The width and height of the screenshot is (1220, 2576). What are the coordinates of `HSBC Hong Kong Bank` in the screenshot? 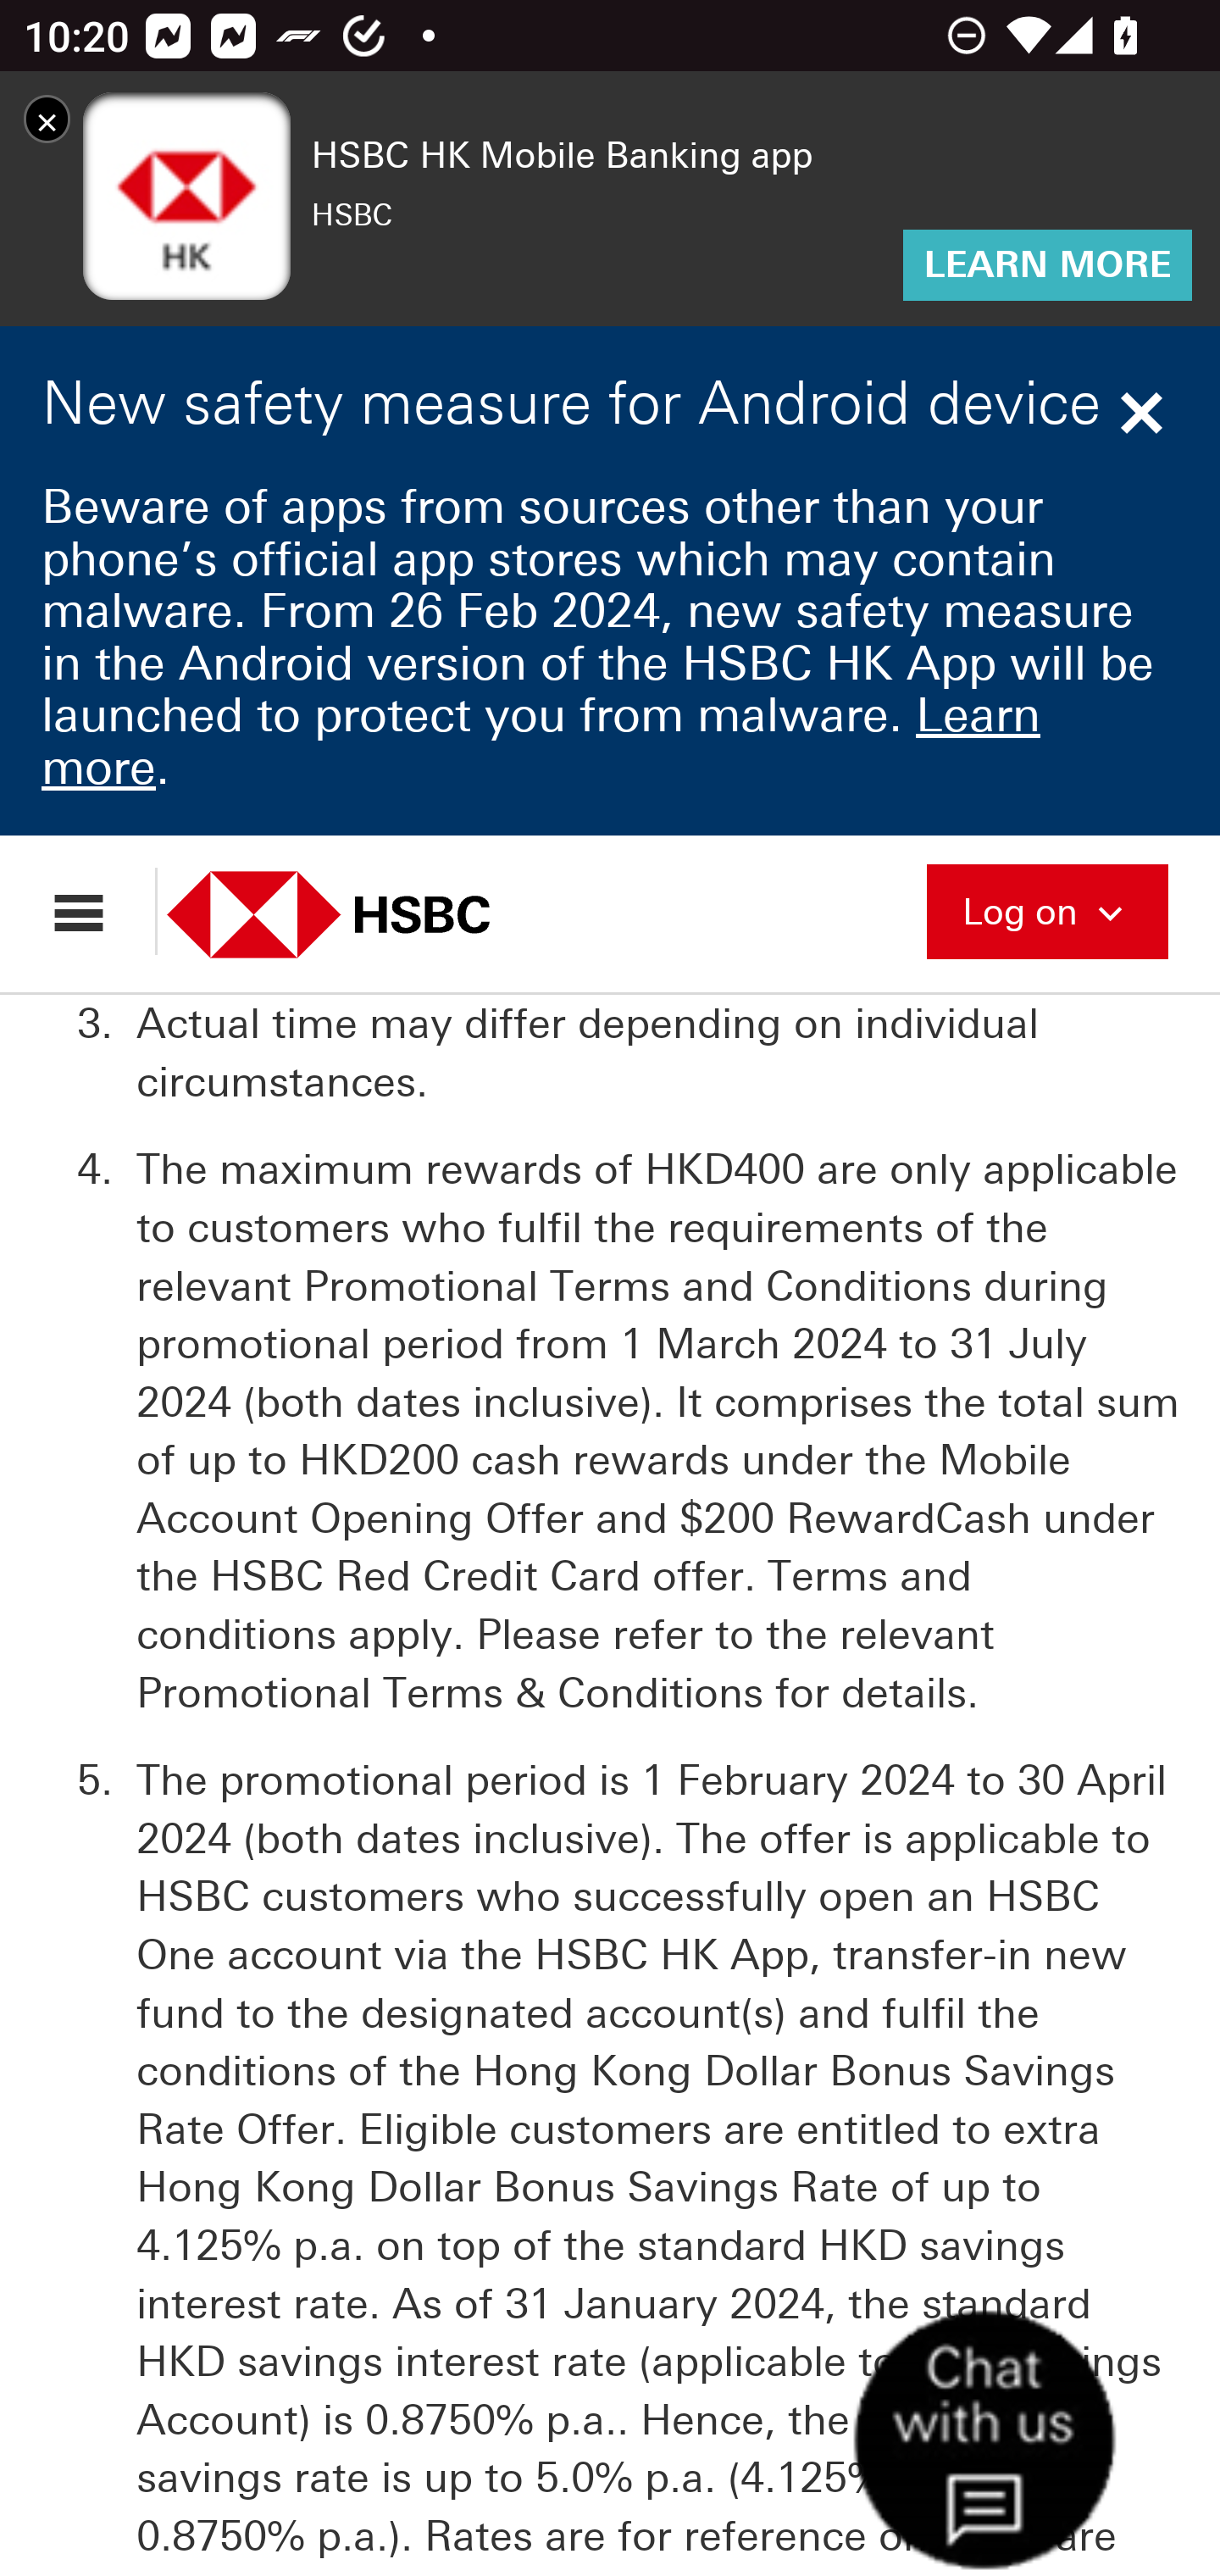 It's located at (364, 915).